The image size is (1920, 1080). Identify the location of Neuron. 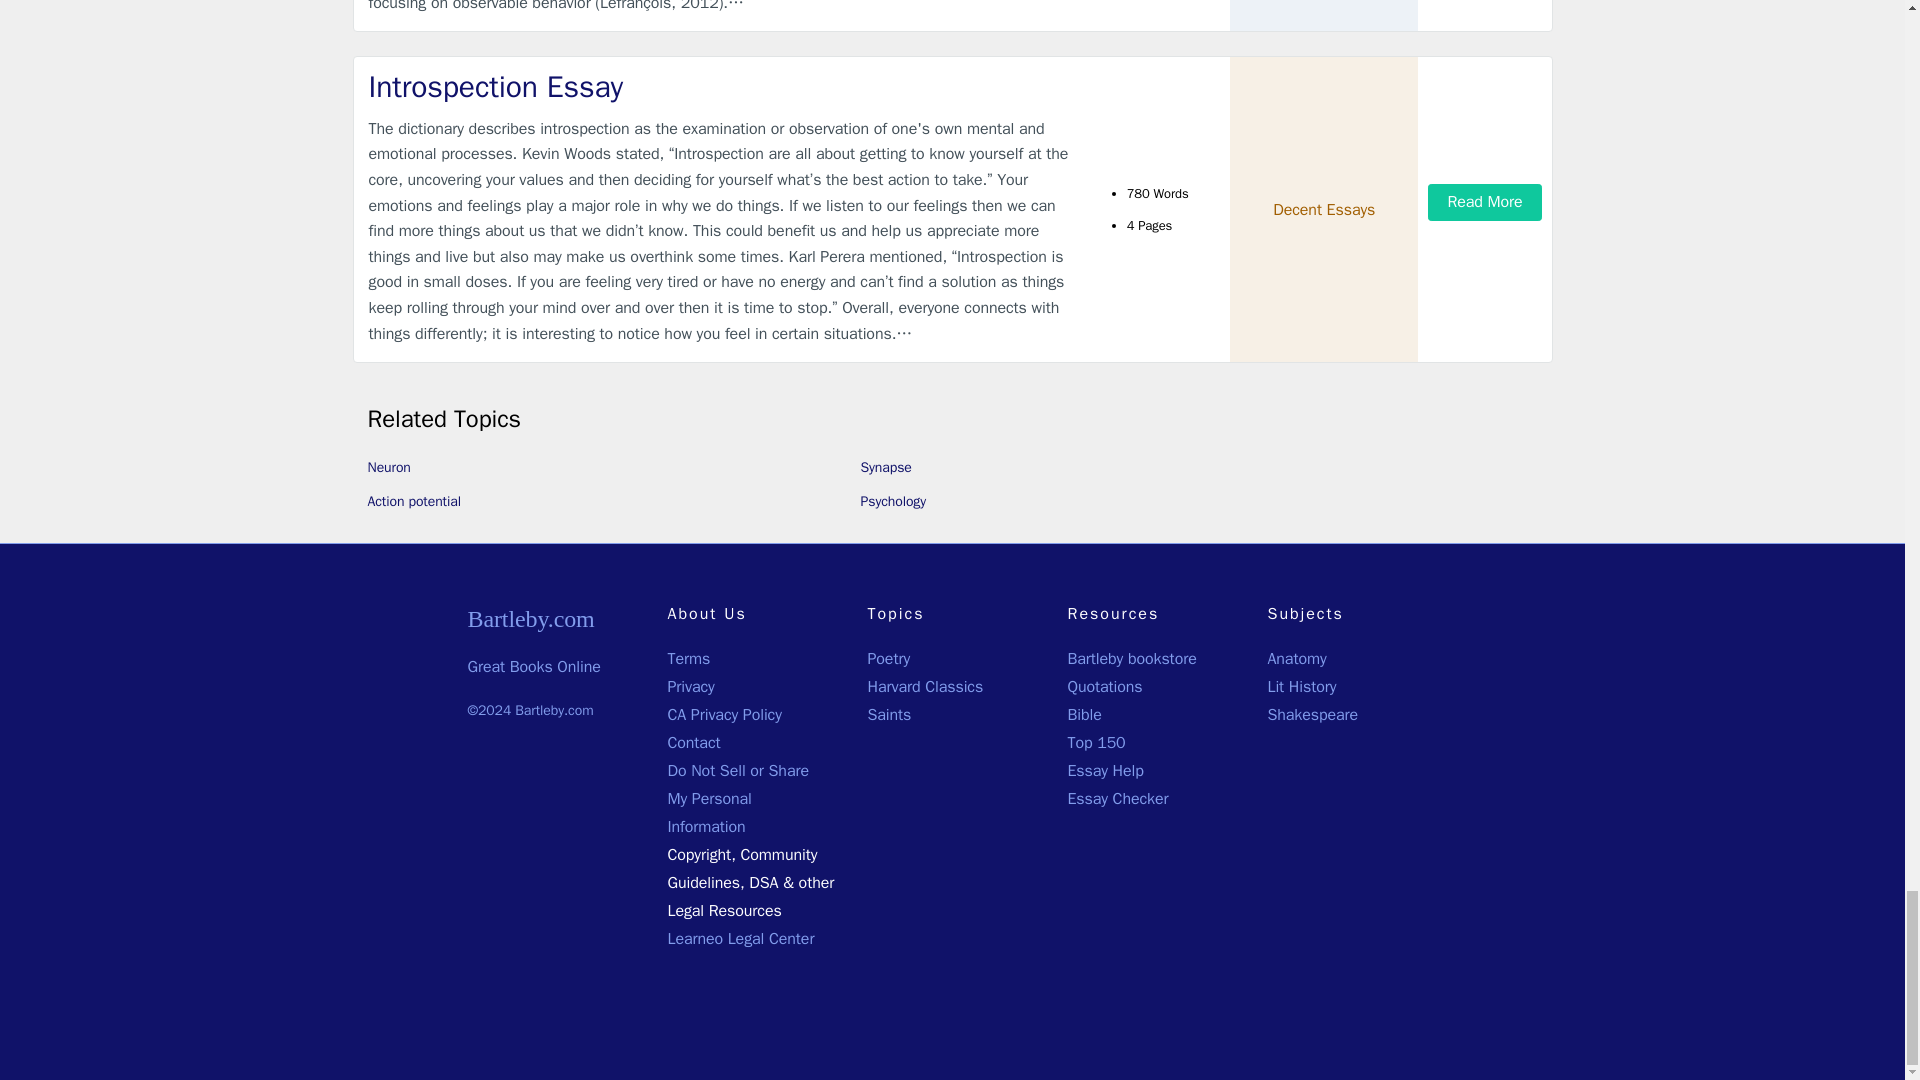
(389, 468).